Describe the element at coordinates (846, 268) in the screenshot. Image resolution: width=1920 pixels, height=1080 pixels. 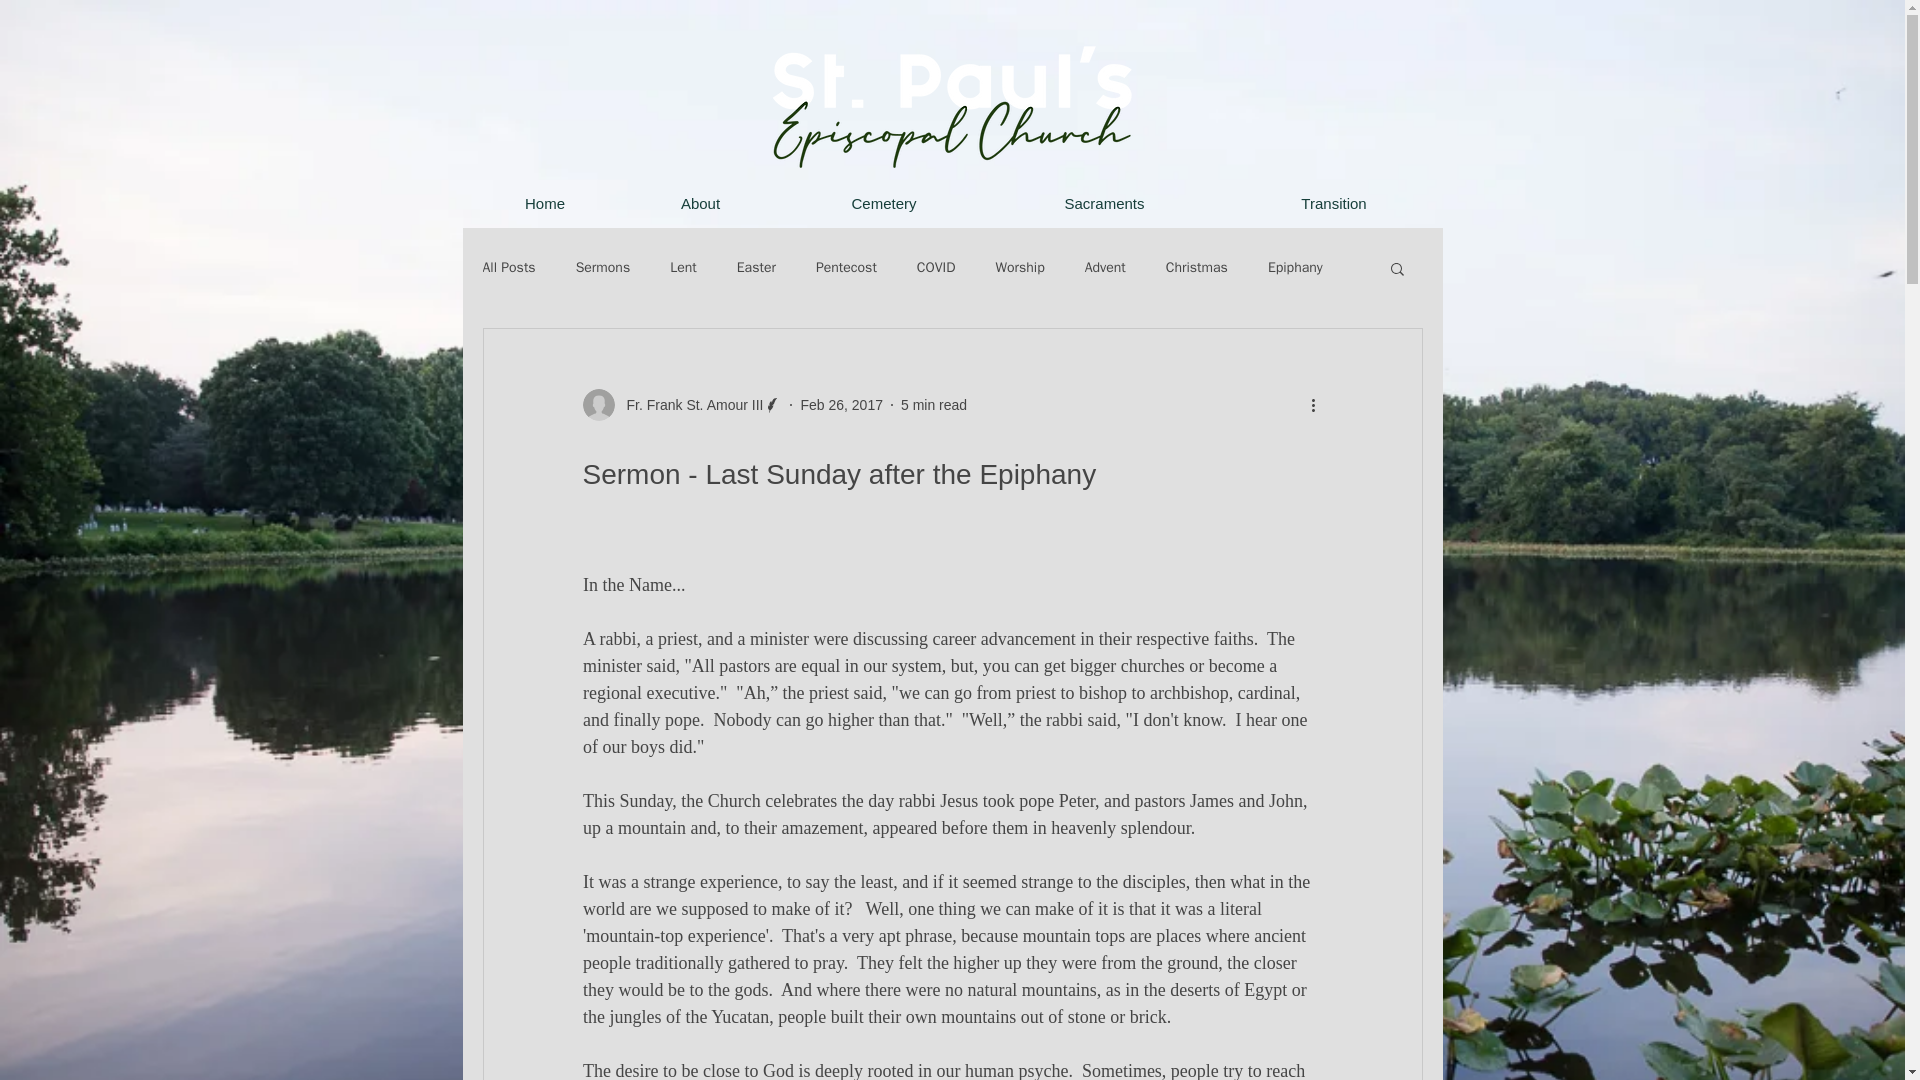
I see `Pentecost` at that location.